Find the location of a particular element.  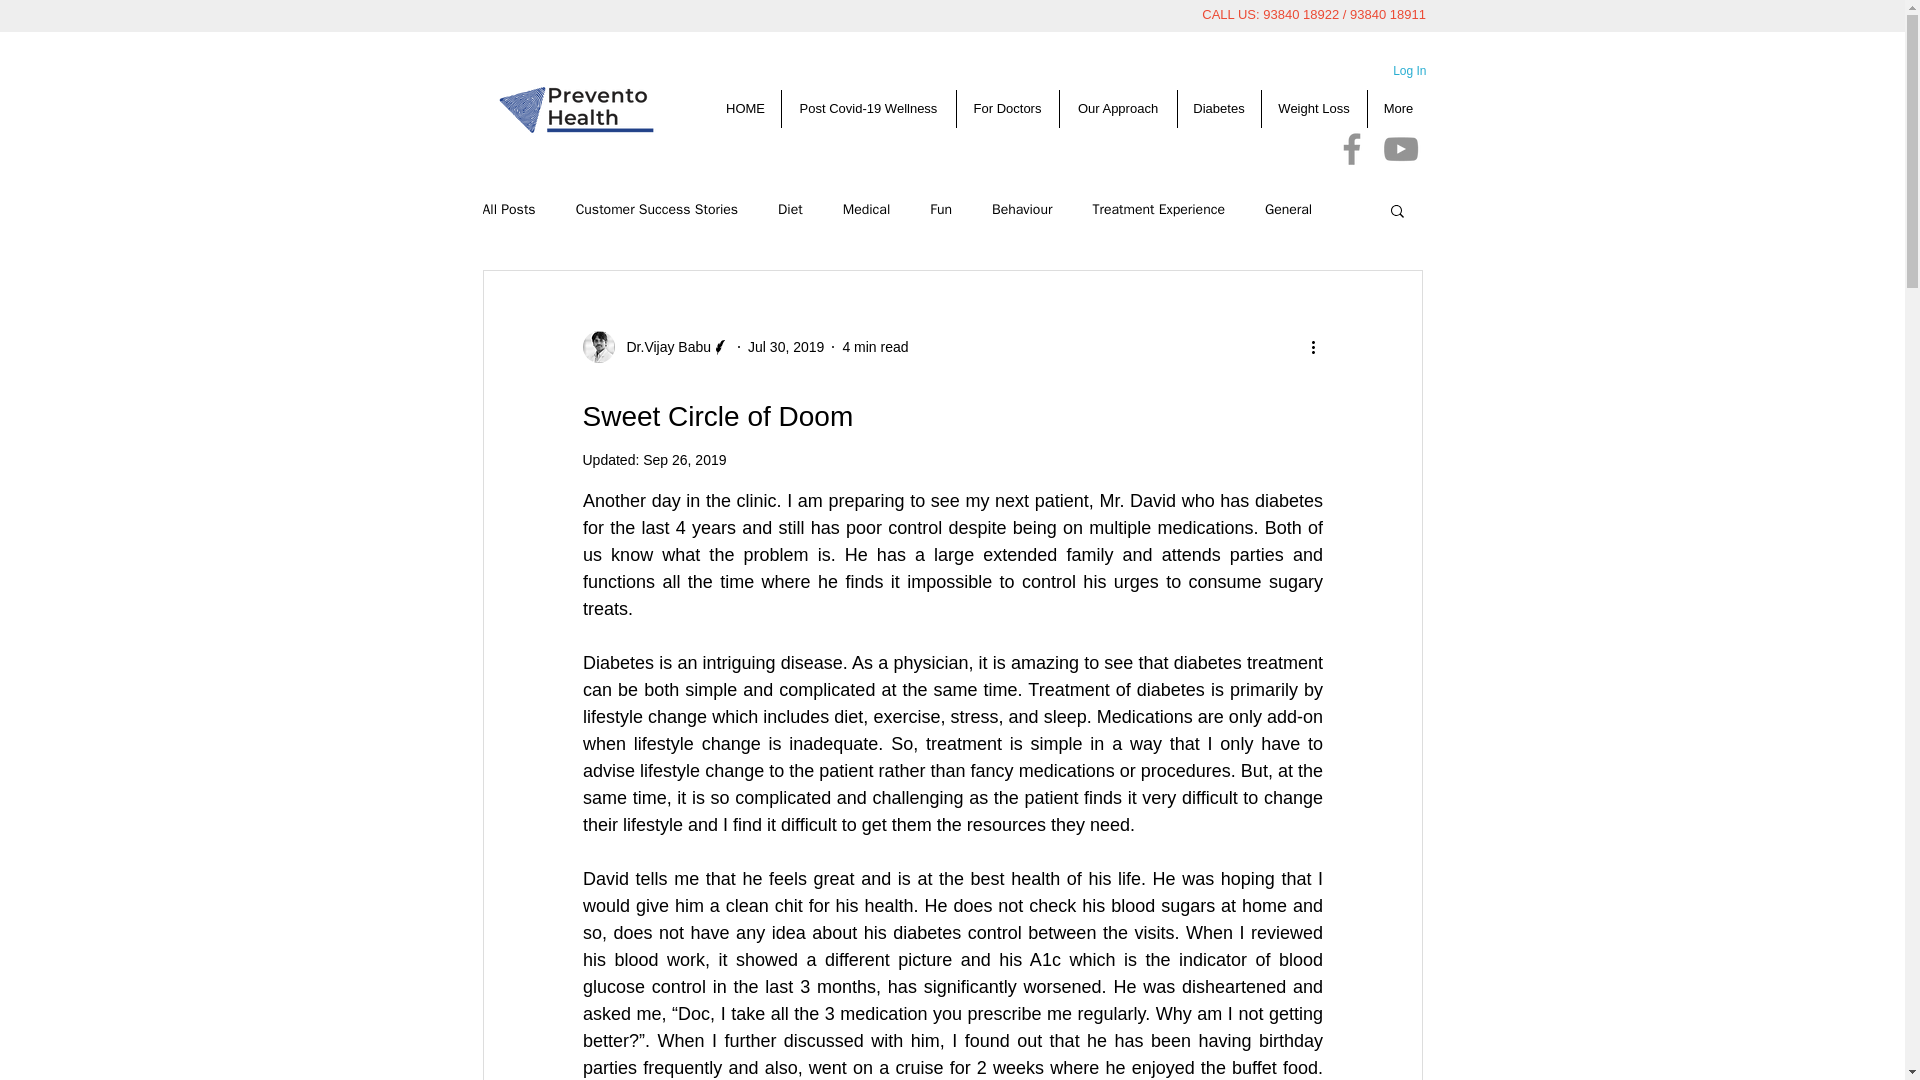

Dr.Vijay Babu is located at coordinates (655, 346).